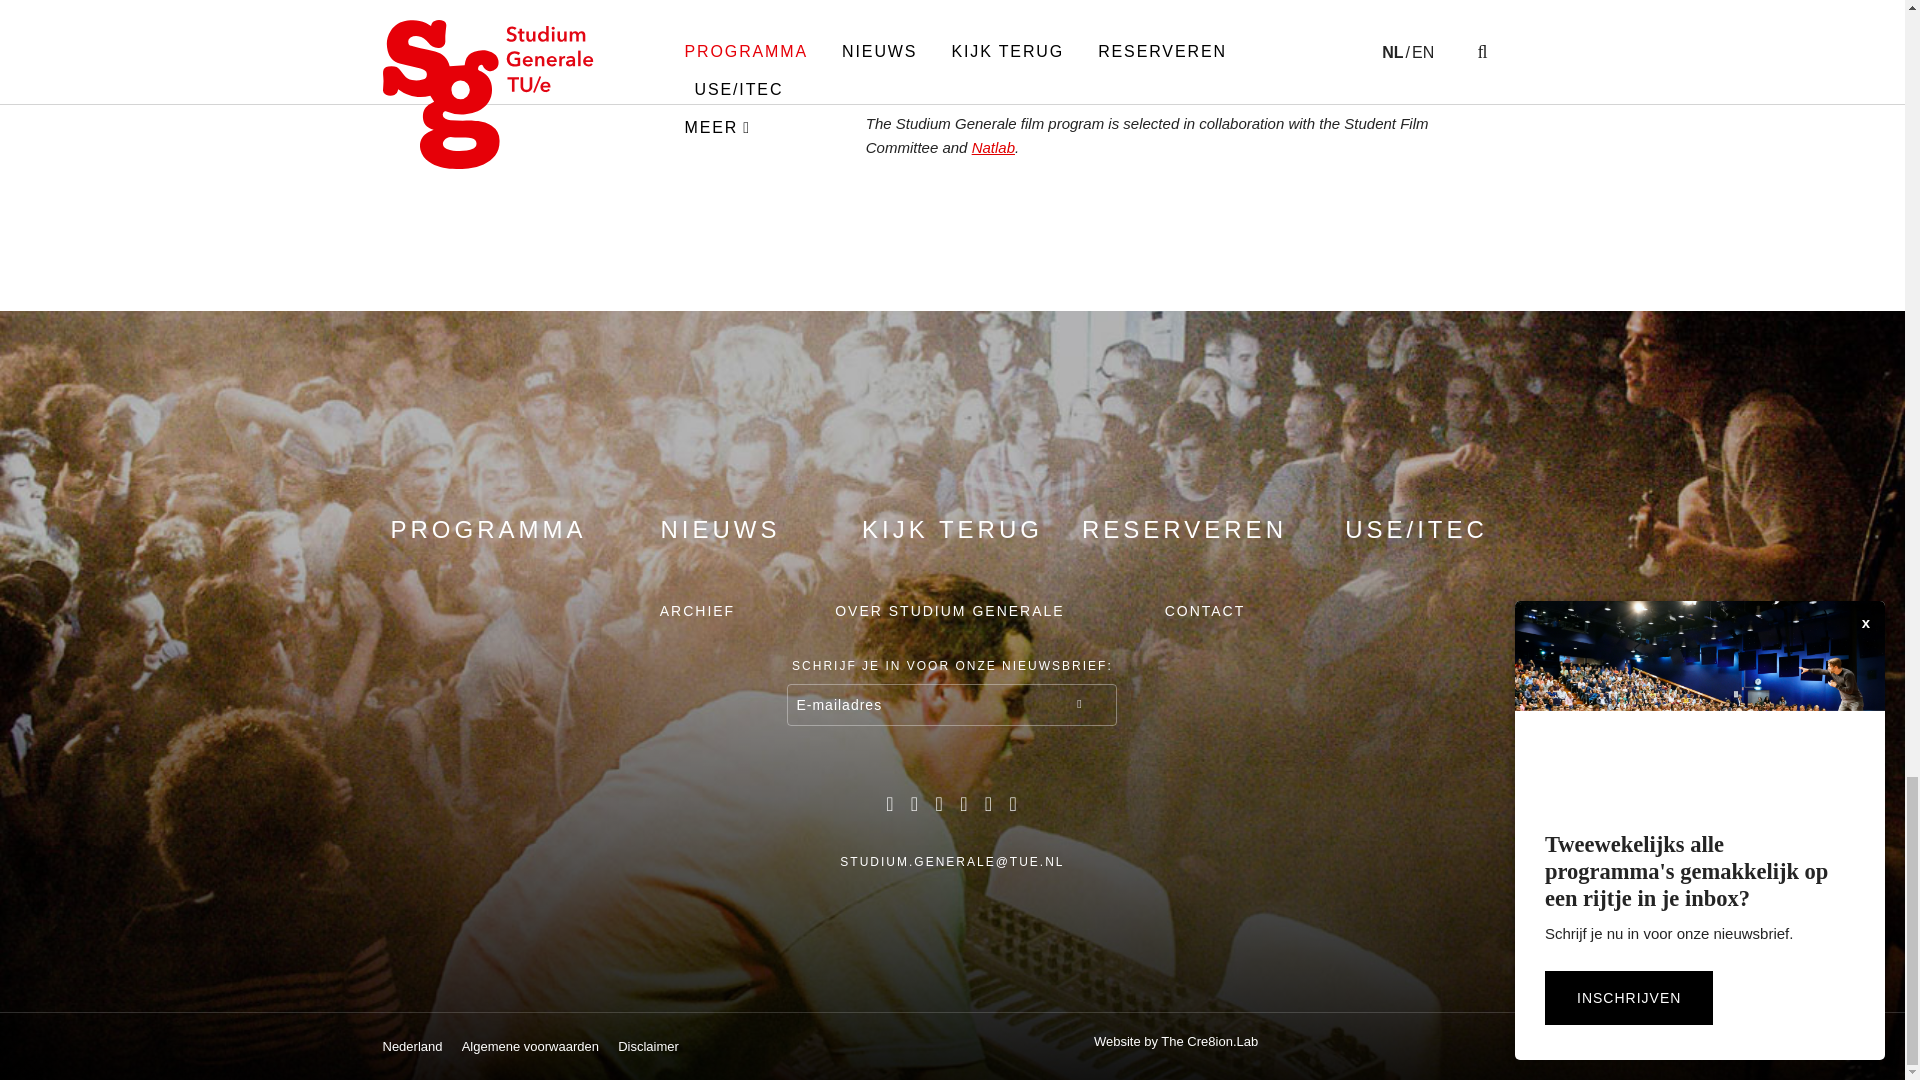 The height and width of the screenshot is (1080, 1920). I want to click on OVER STUDIUM GENERALE, so click(949, 611).